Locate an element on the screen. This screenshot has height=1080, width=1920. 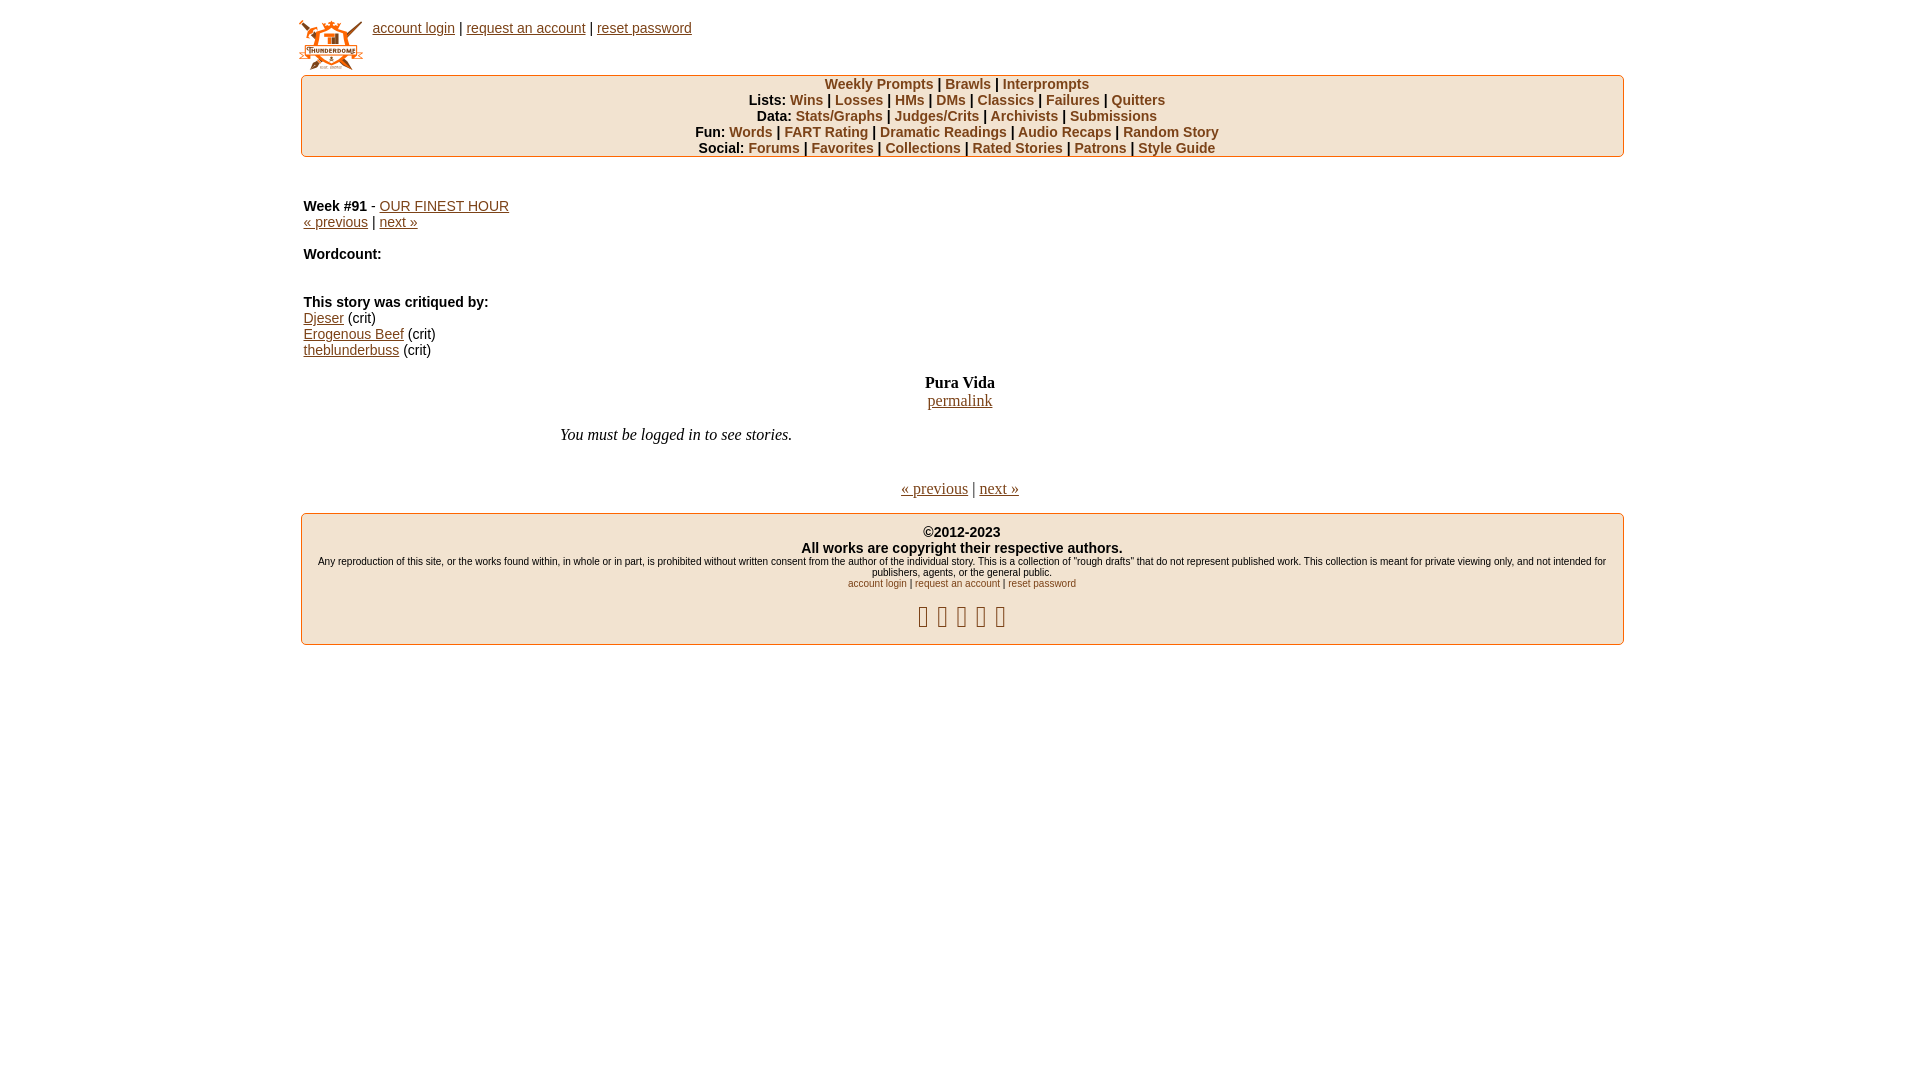
DMs is located at coordinates (956, 100).